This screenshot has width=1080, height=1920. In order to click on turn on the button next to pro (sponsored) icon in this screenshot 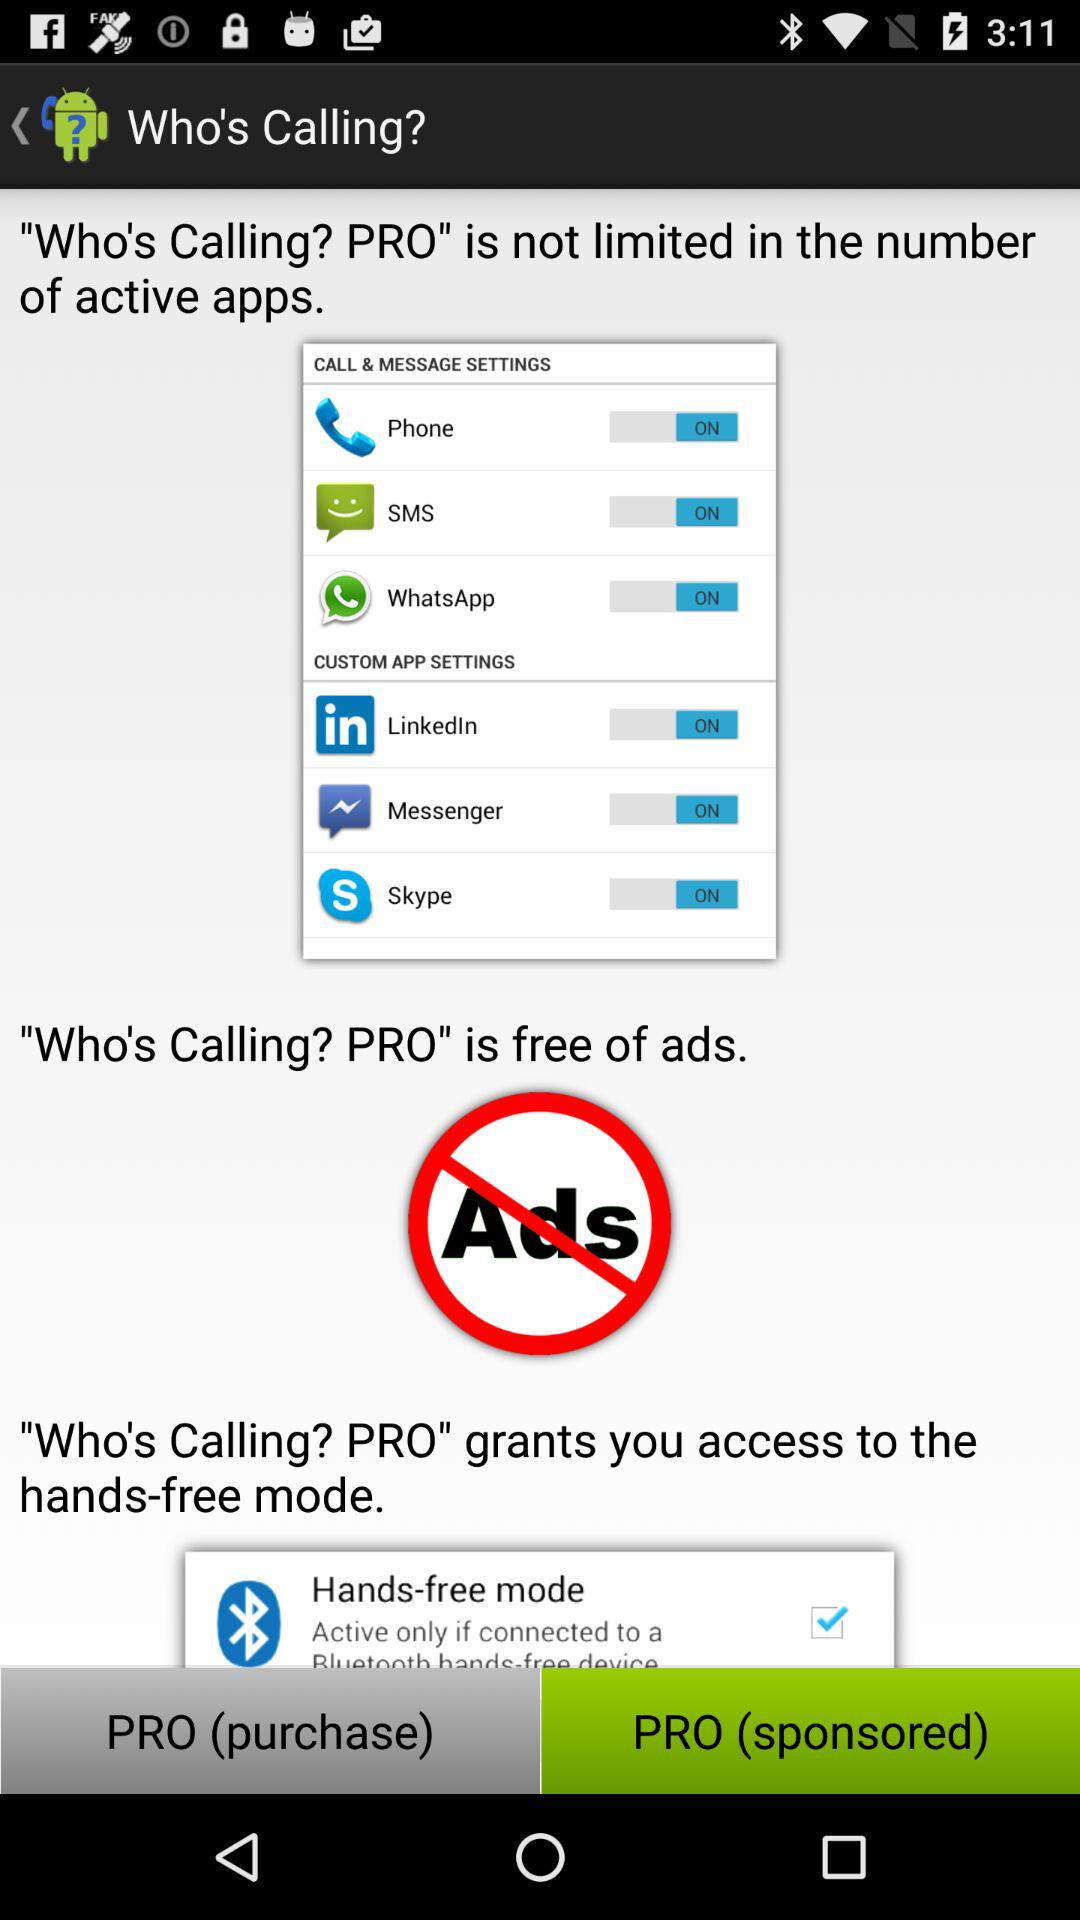, I will do `click(270, 1730)`.